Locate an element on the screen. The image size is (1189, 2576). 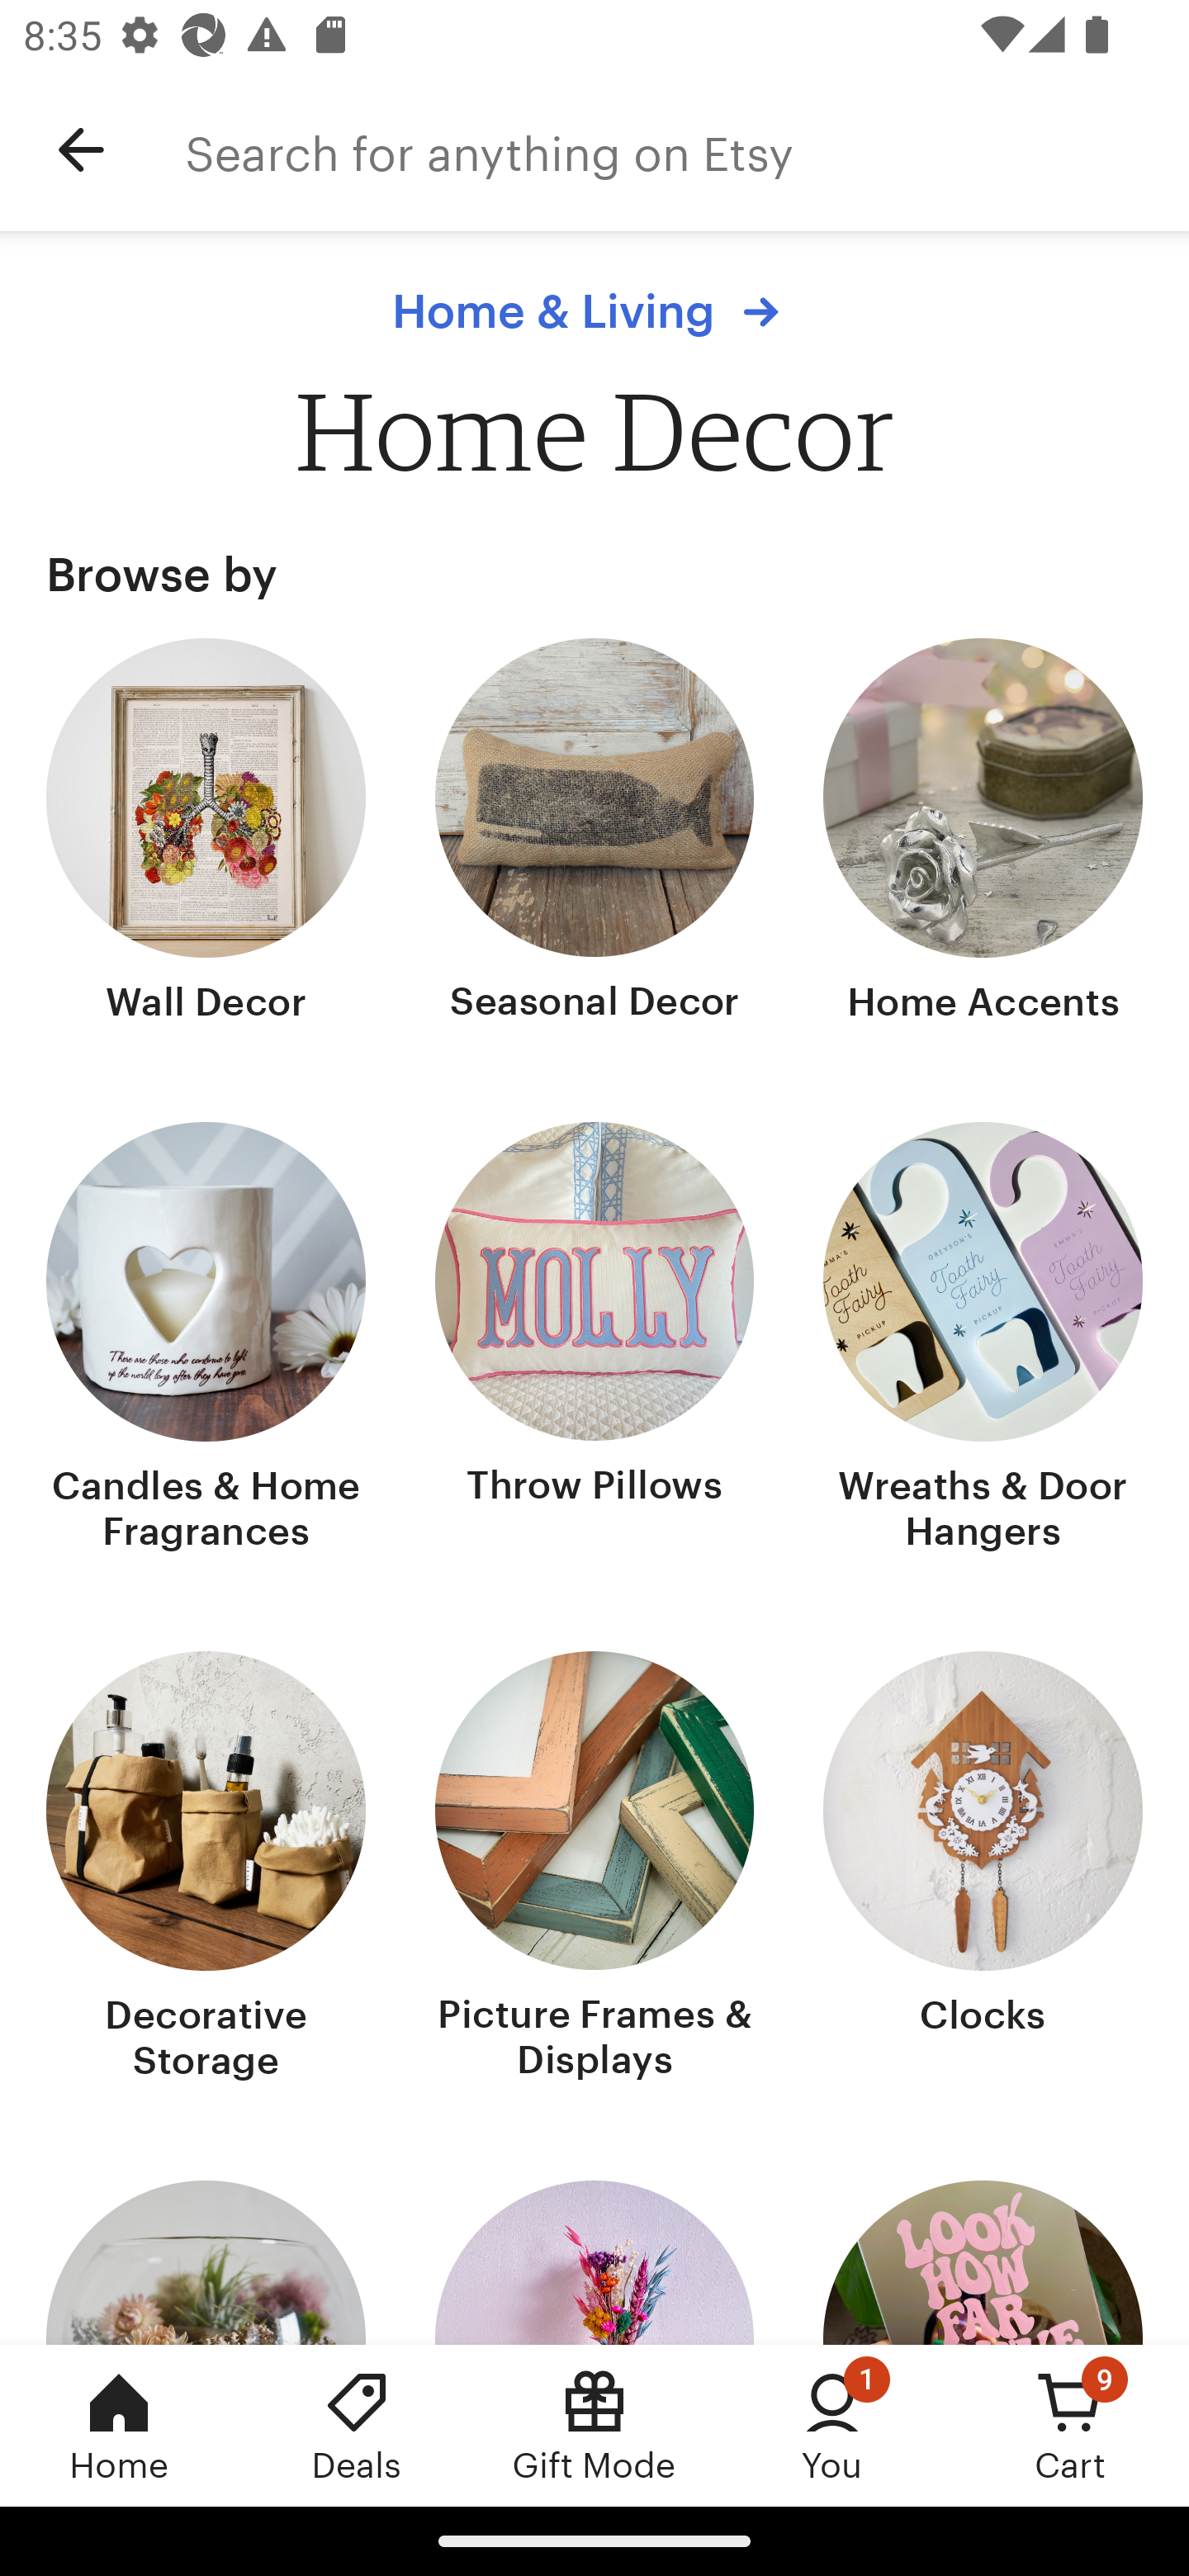
Decorative Storage is located at coordinates (206, 1869).